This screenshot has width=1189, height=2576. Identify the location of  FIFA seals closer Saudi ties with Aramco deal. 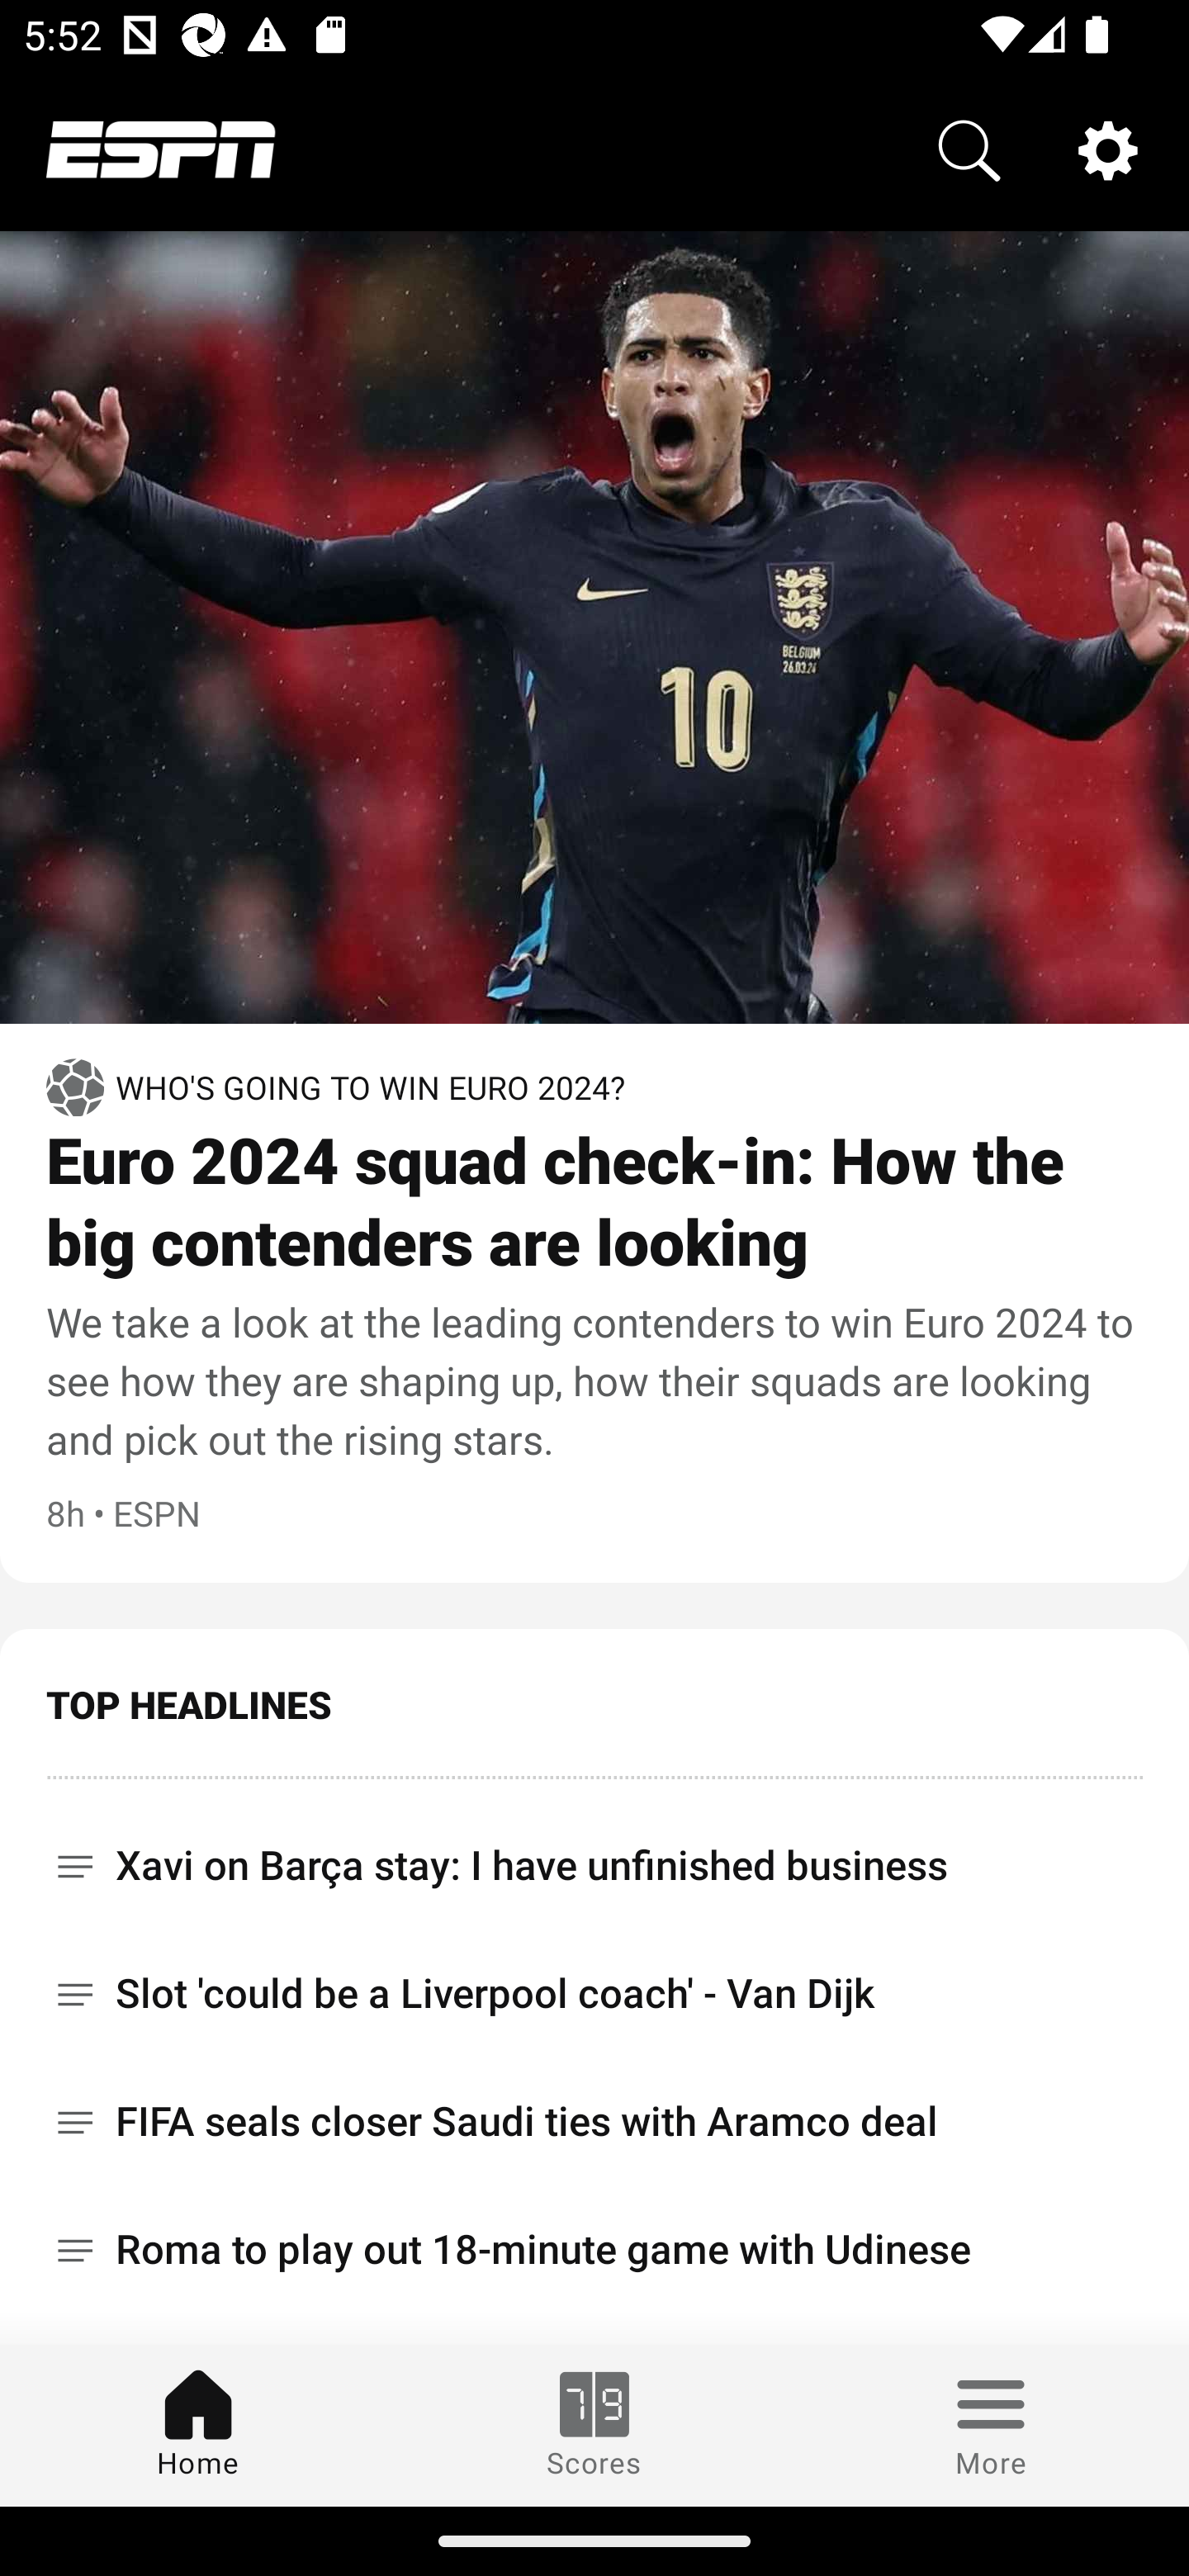
(594, 2122).